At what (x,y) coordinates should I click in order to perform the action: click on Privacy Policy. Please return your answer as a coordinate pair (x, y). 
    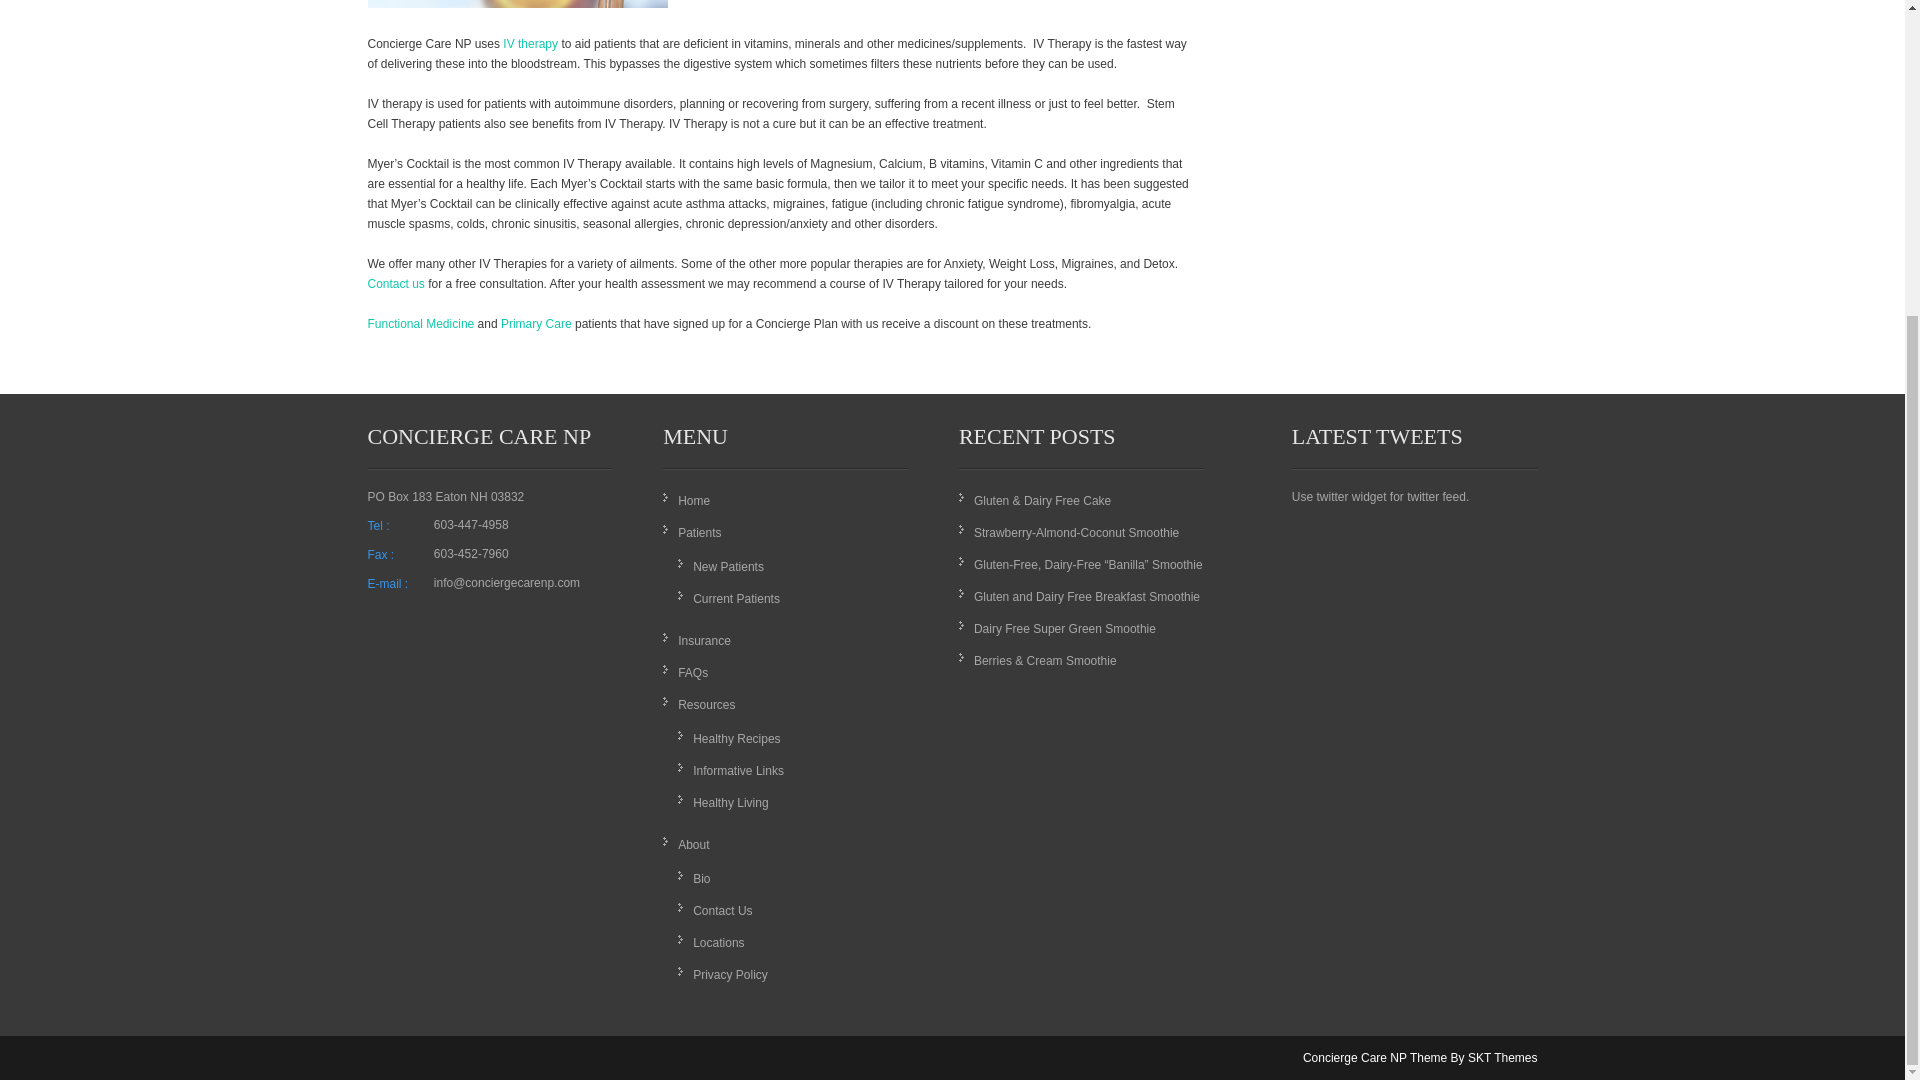
    Looking at the image, I should click on (730, 974).